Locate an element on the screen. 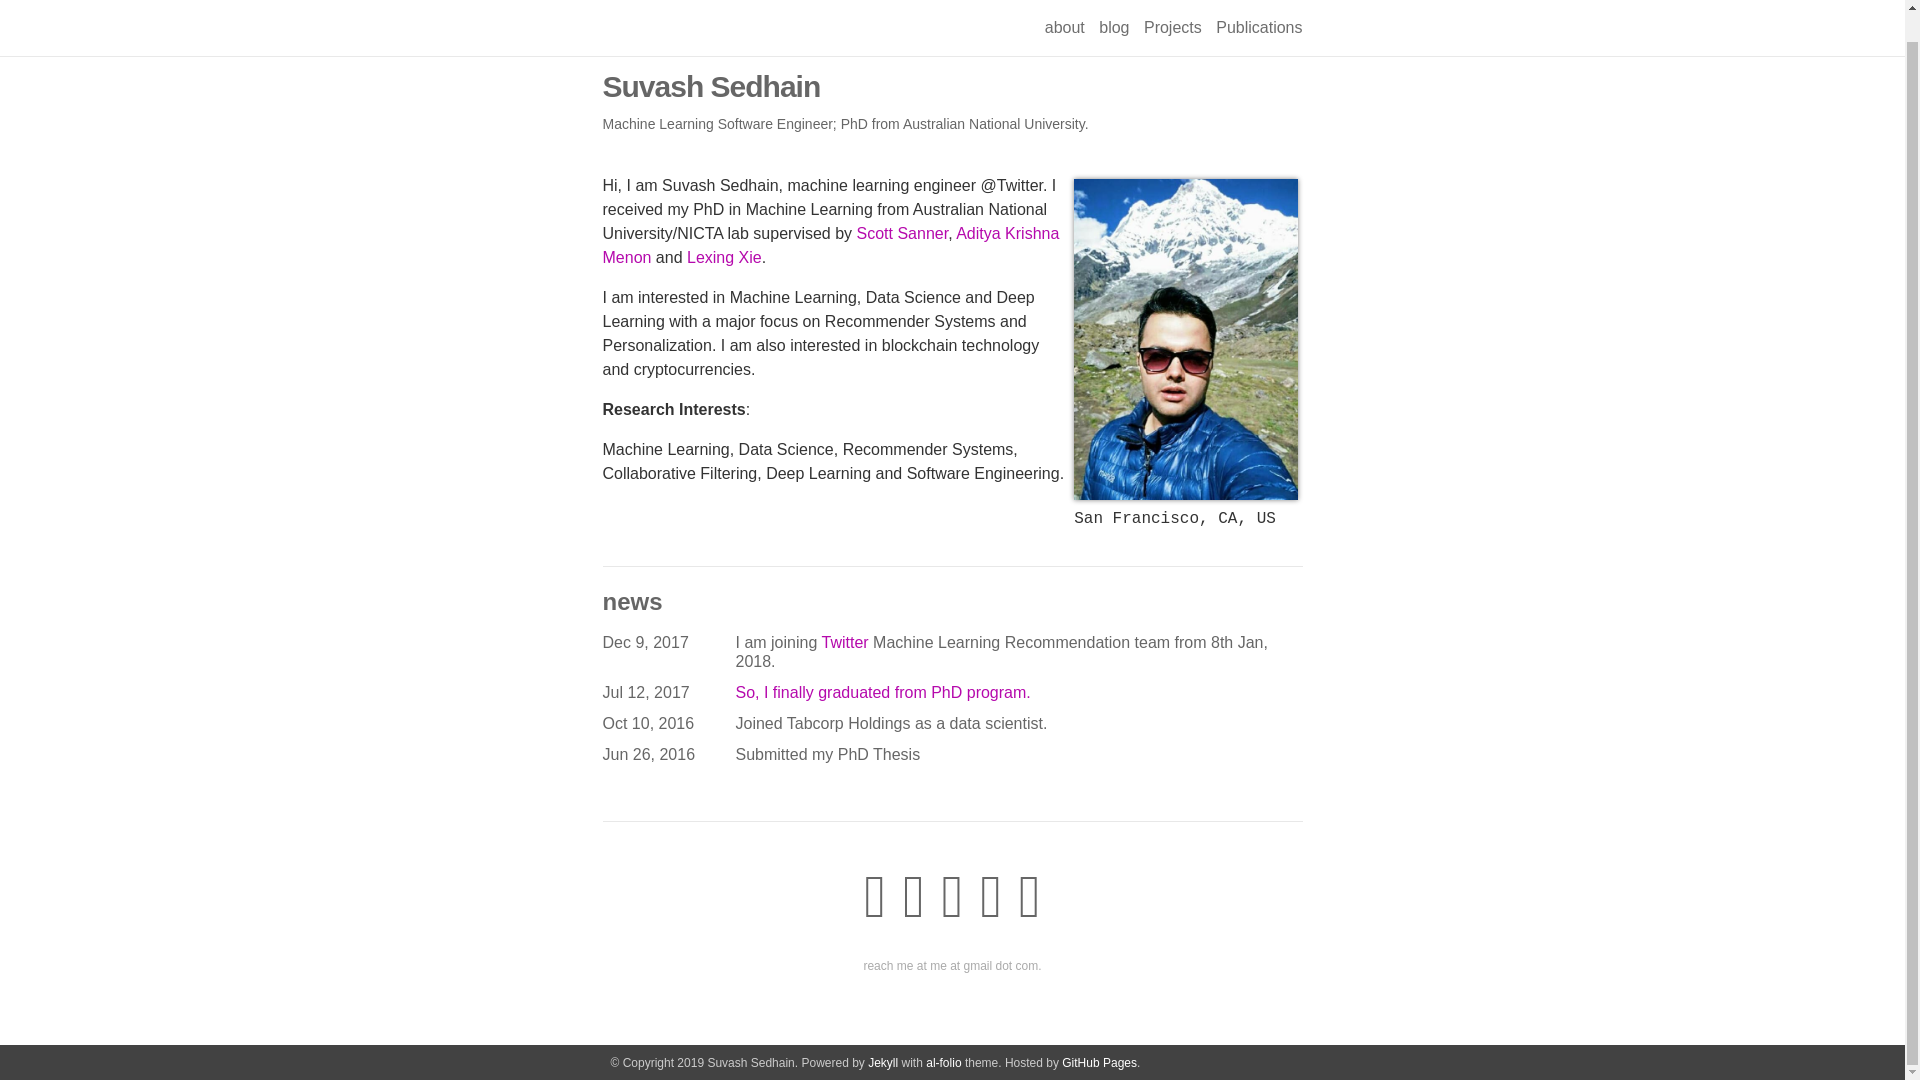  Jekyll is located at coordinates (882, 1035).